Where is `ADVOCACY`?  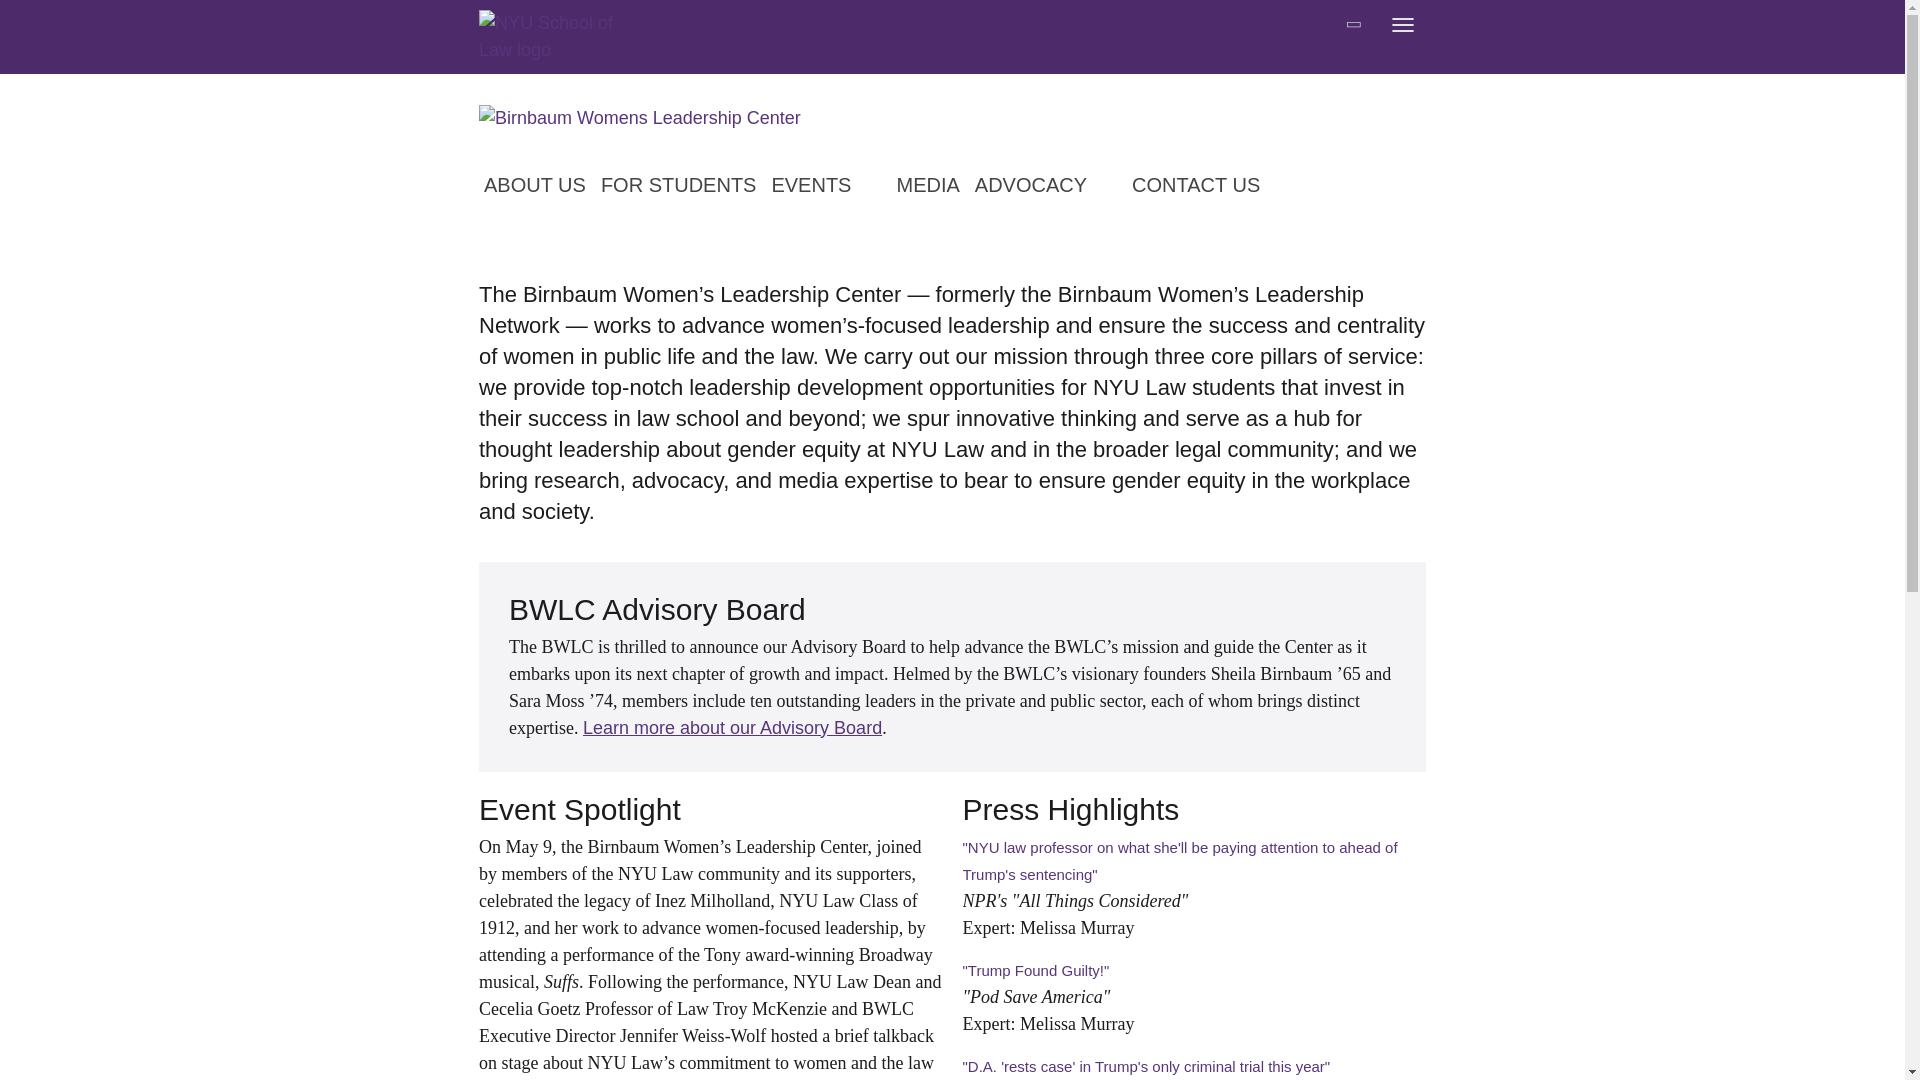
ADVOCACY is located at coordinates (1051, 186).